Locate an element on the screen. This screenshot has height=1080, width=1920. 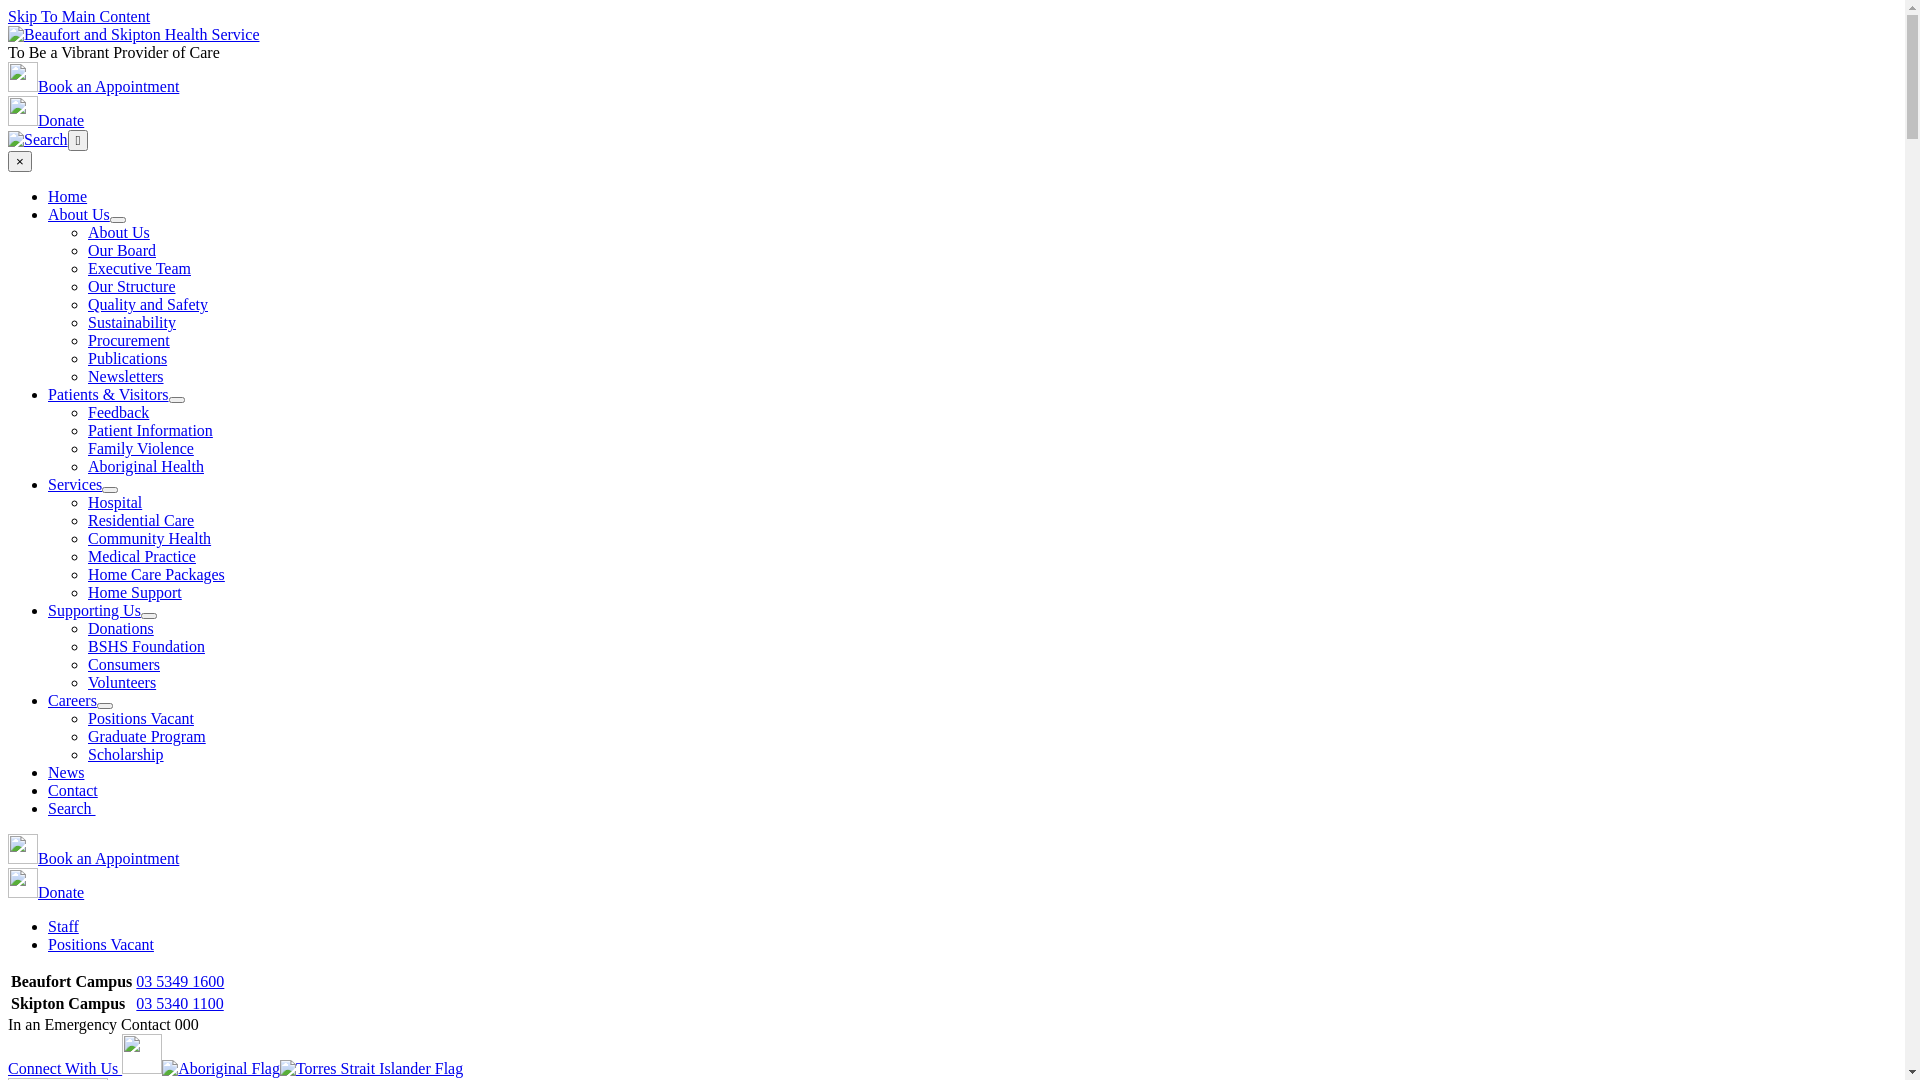
Services is located at coordinates (75, 484).